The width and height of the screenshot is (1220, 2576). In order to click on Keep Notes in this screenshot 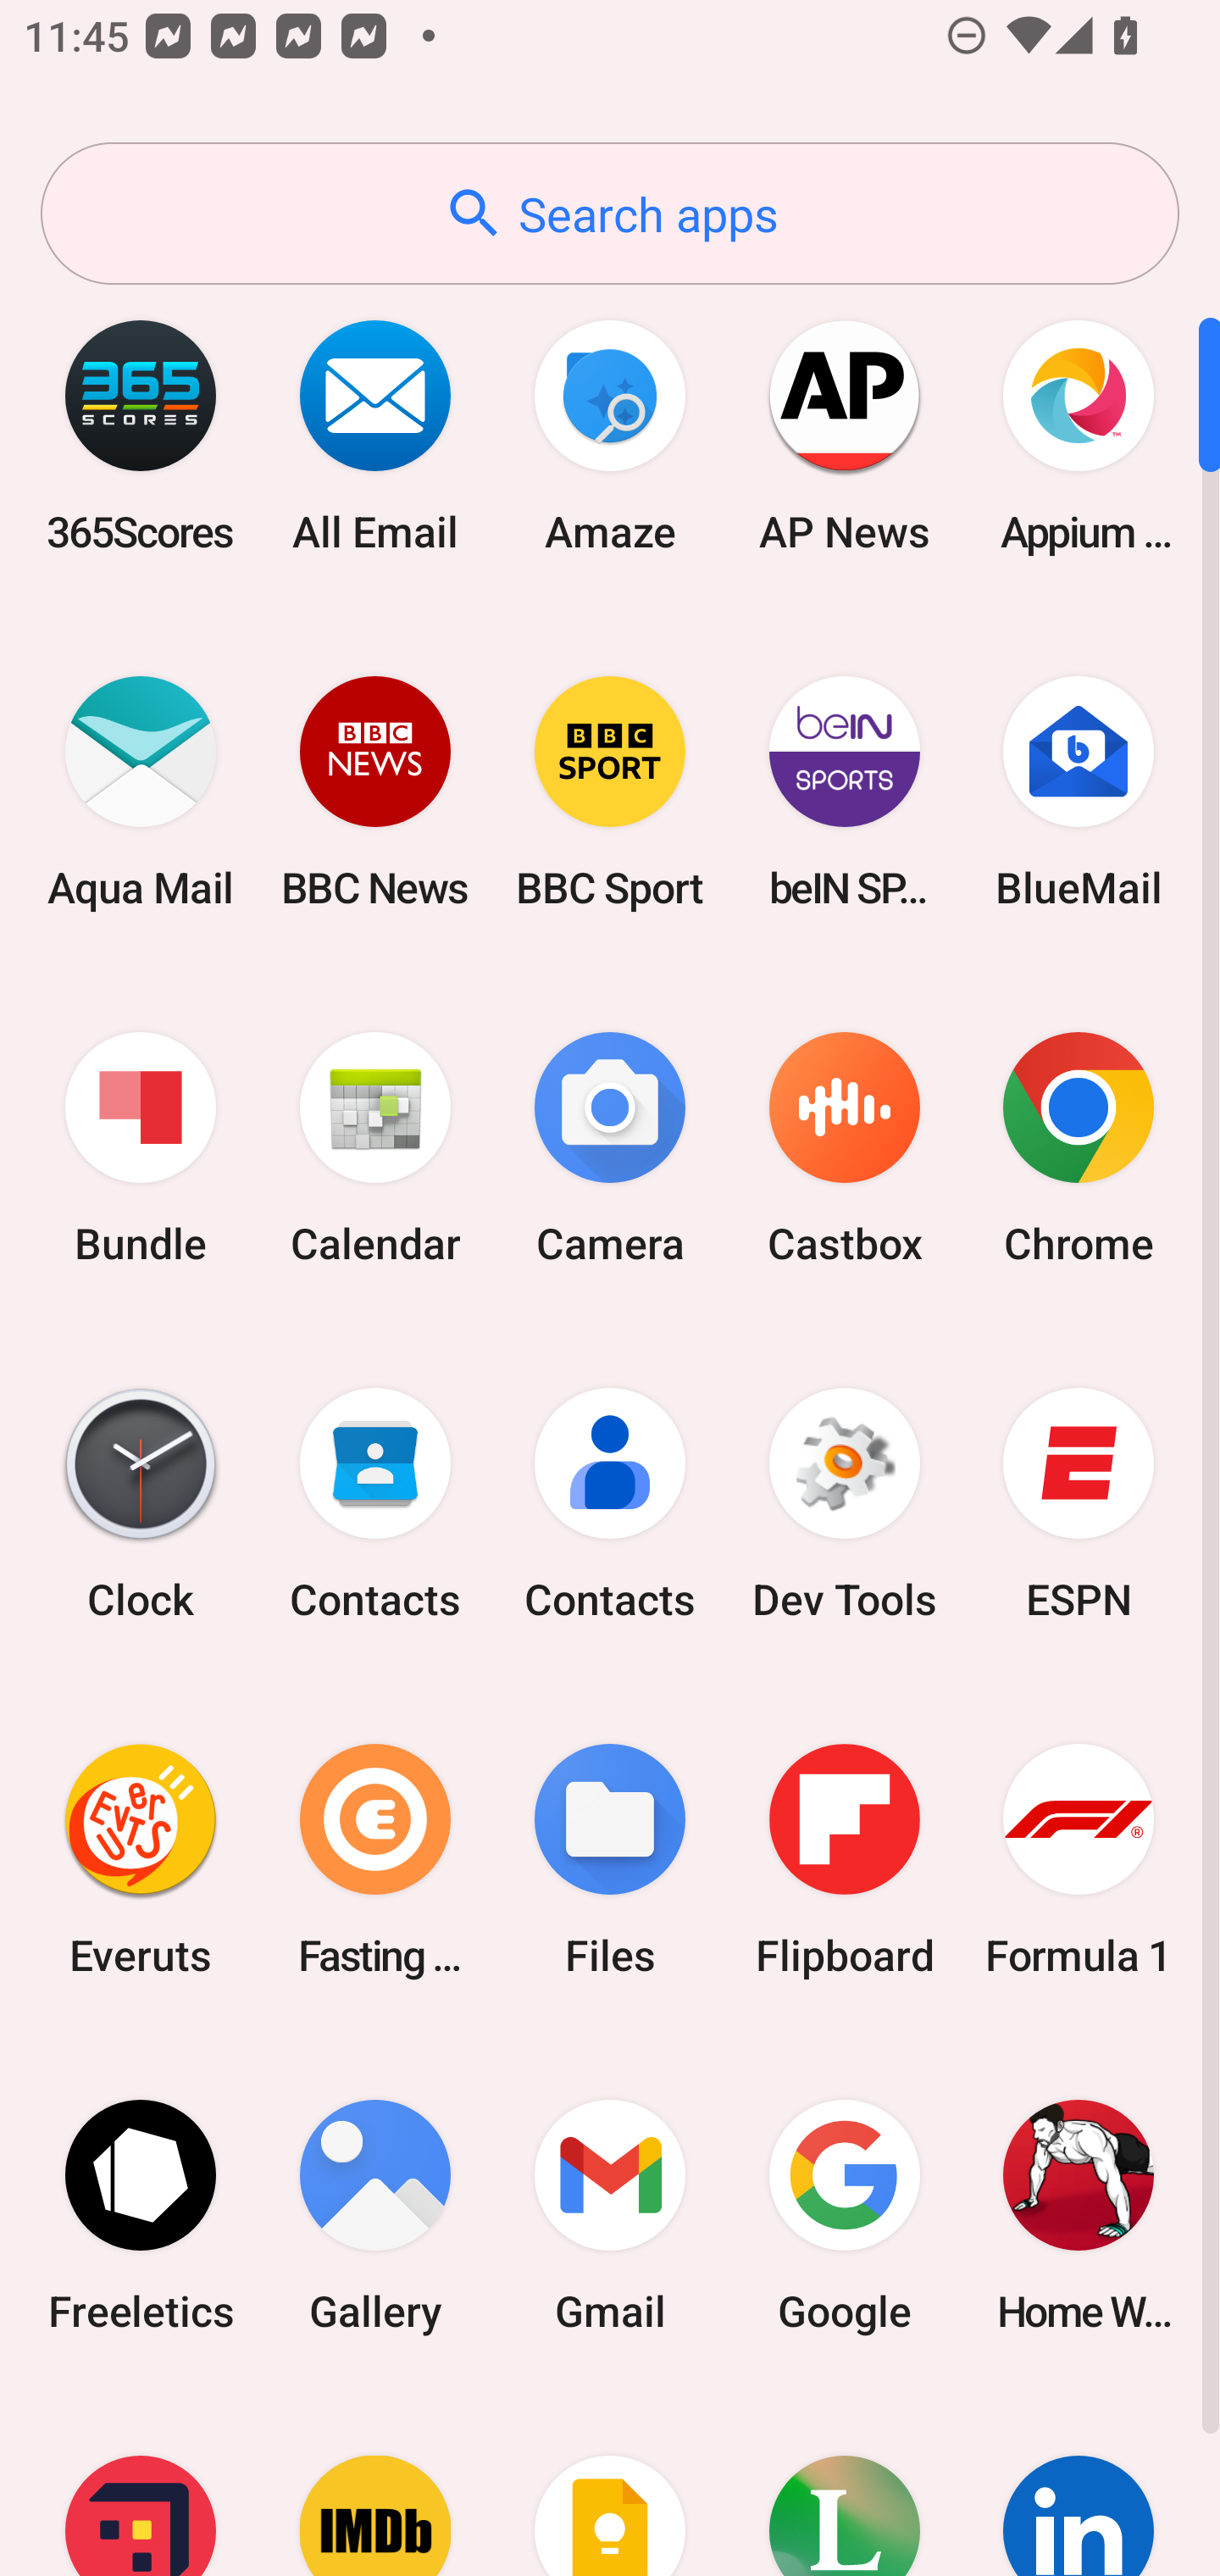, I will do `click(610, 2484)`.